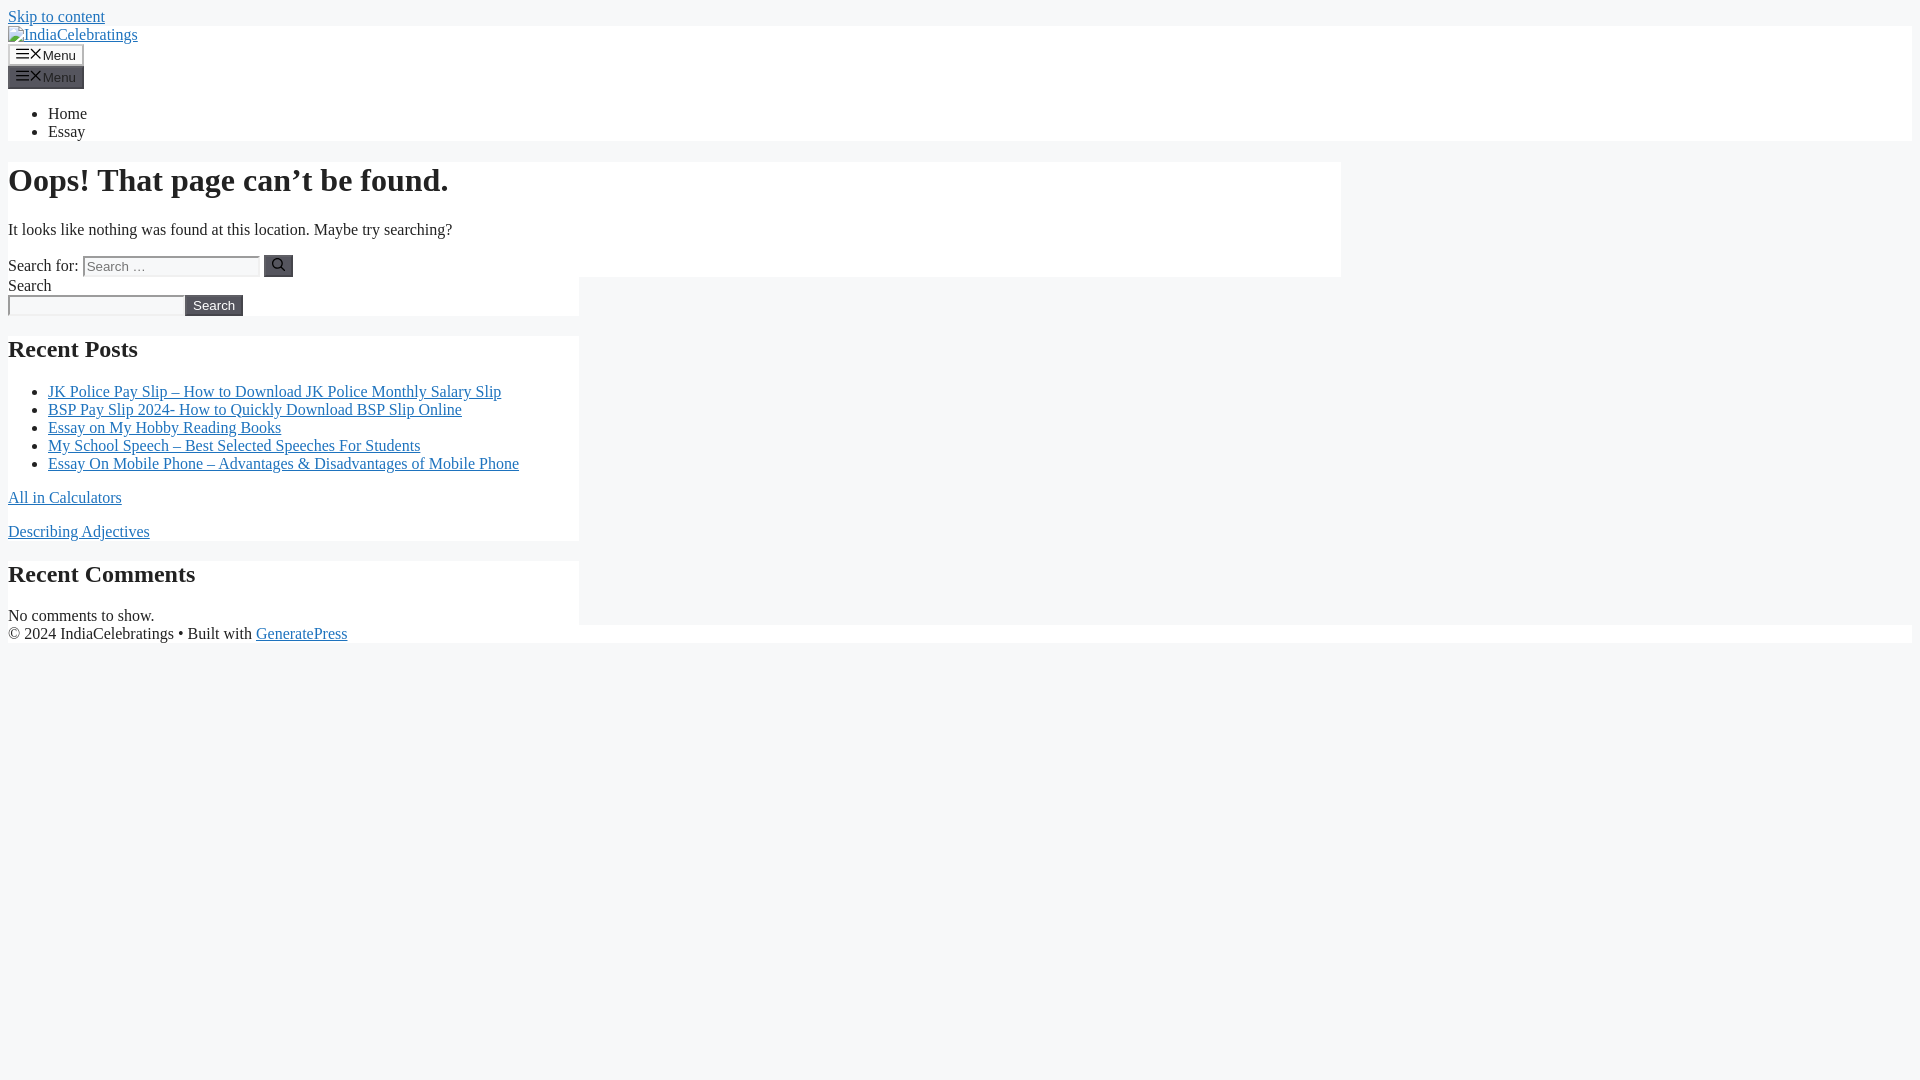  What do you see at coordinates (64, 498) in the screenshot?
I see `All in Calculators` at bounding box center [64, 498].